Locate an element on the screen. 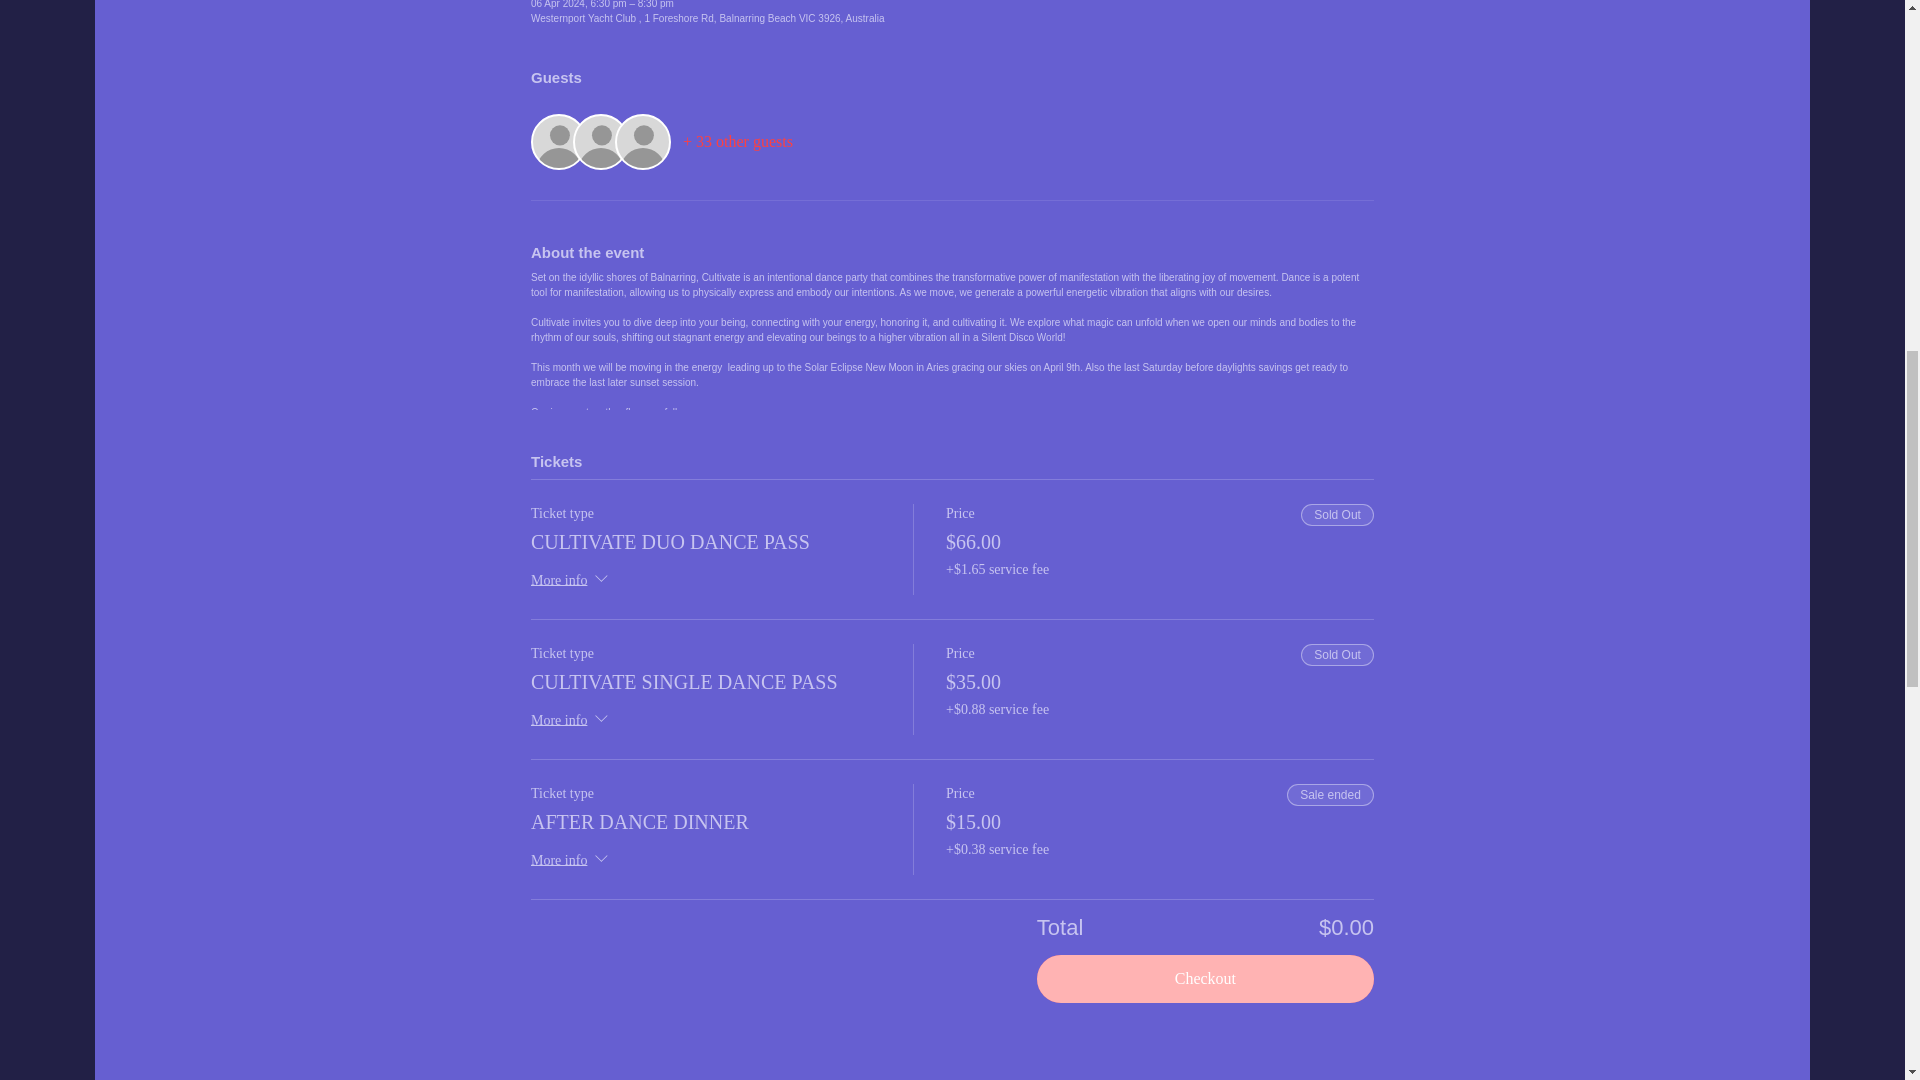 The height and width of the screenshot is (1080, 1920). Checkout is located at coordinates (1205, 978).